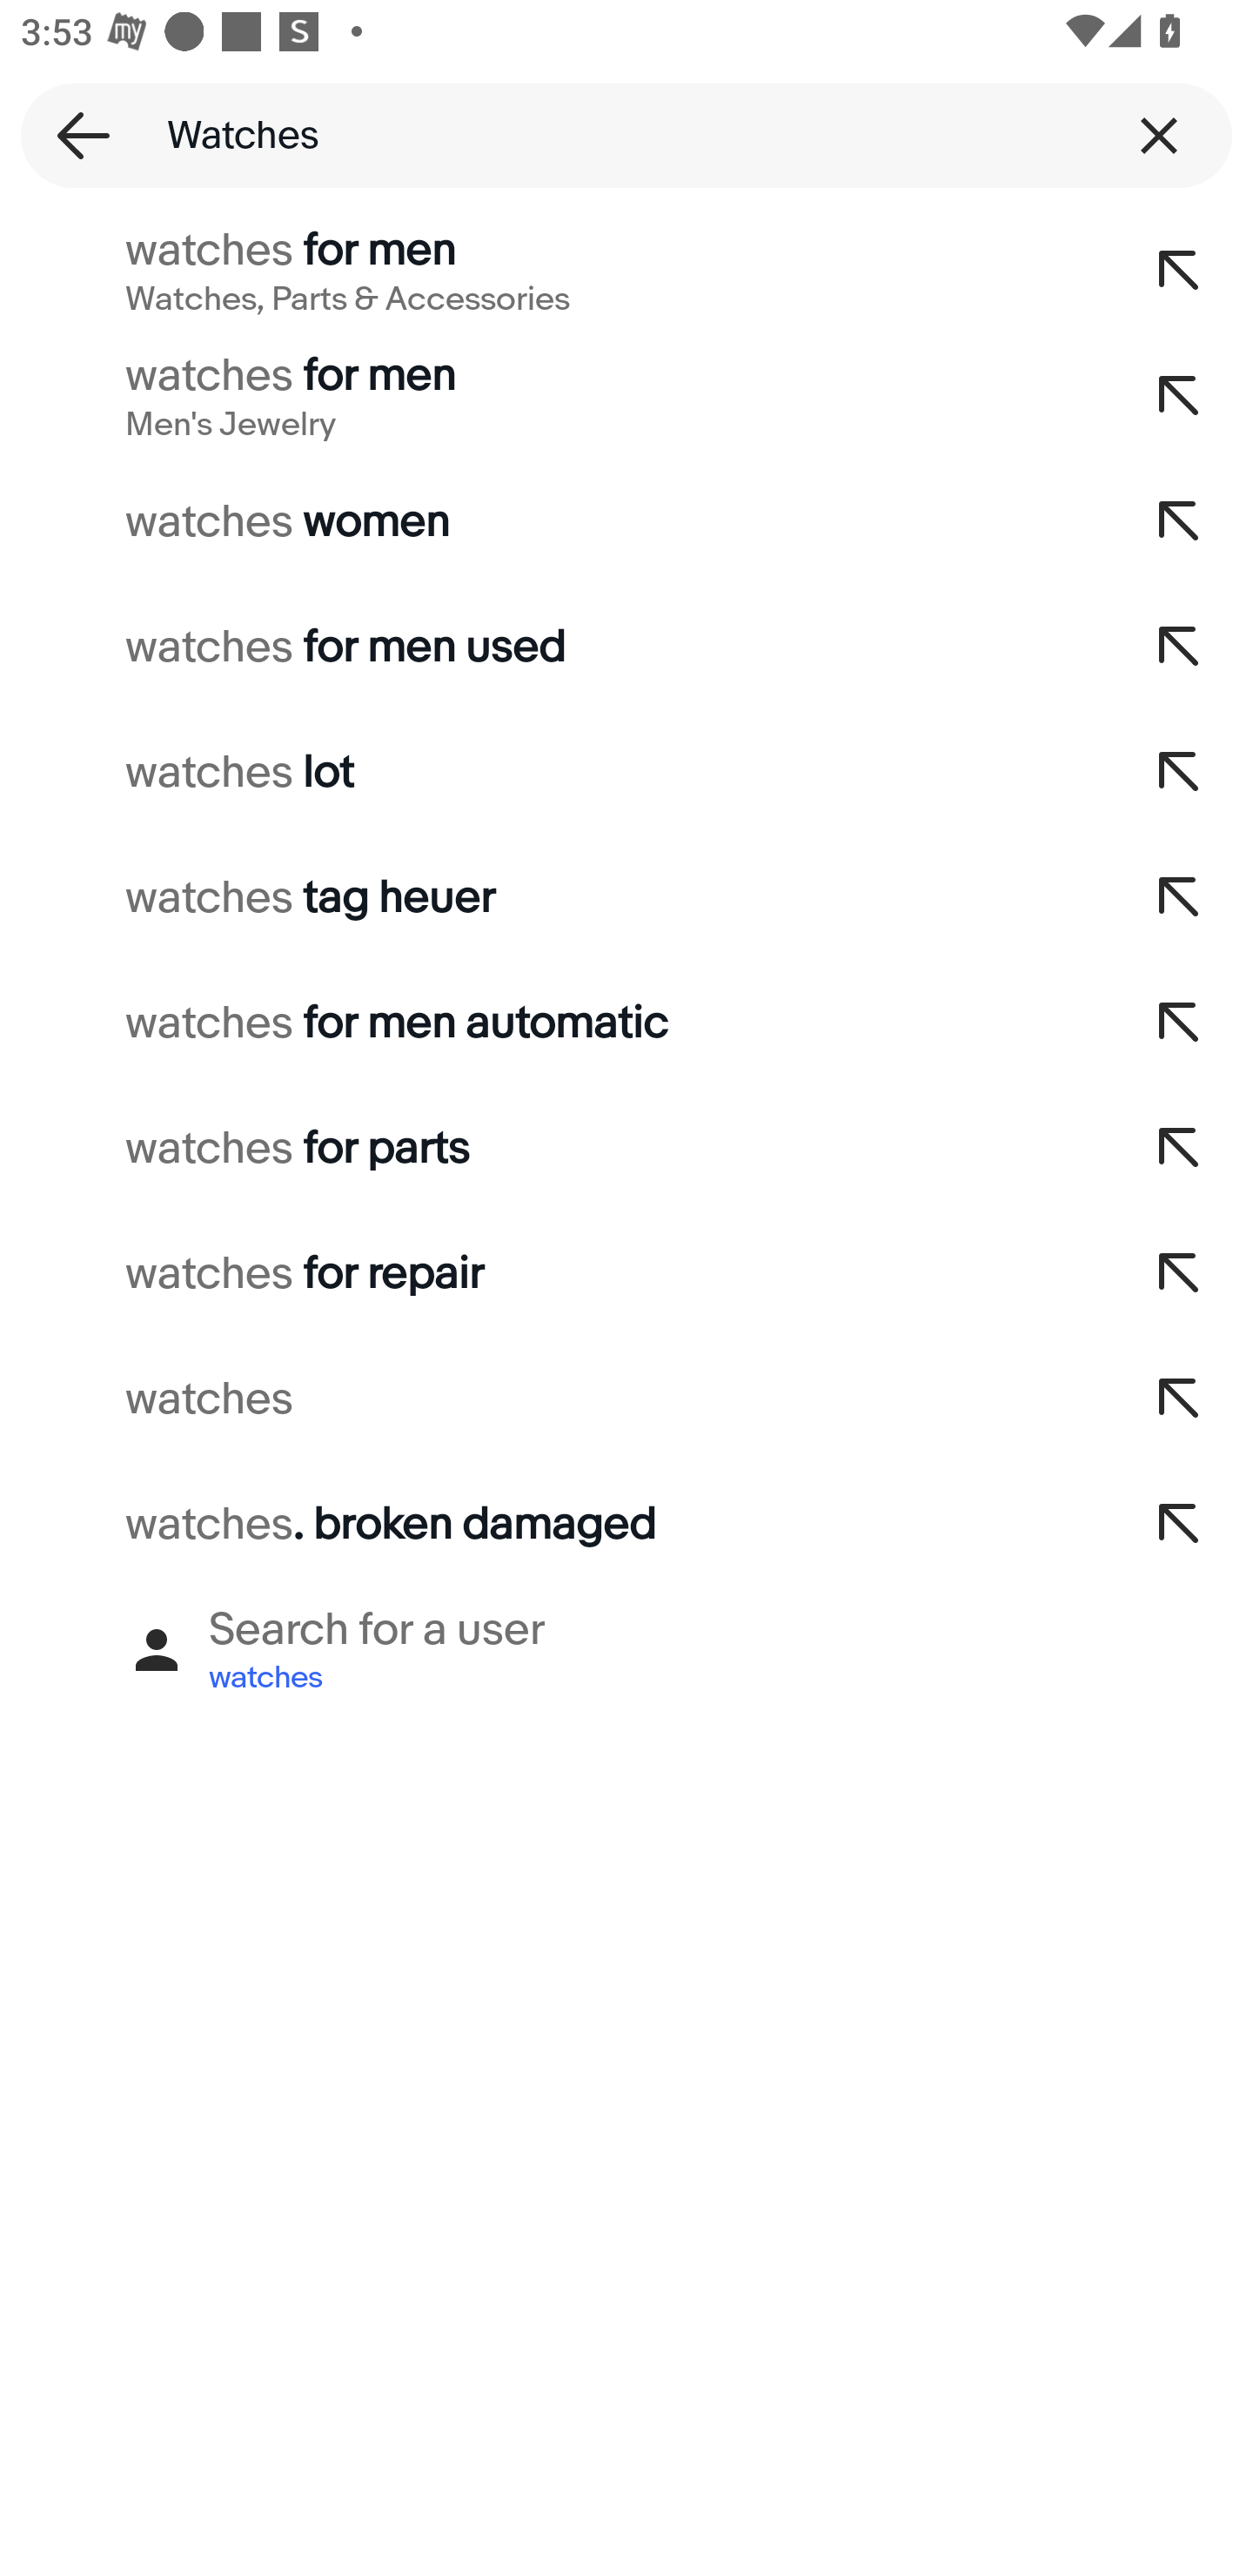  What do you see at coordinates (1180, 898) in the screenshot?
I see `Add to search query,watches tag heuer` at bounding box center [1180, 898].